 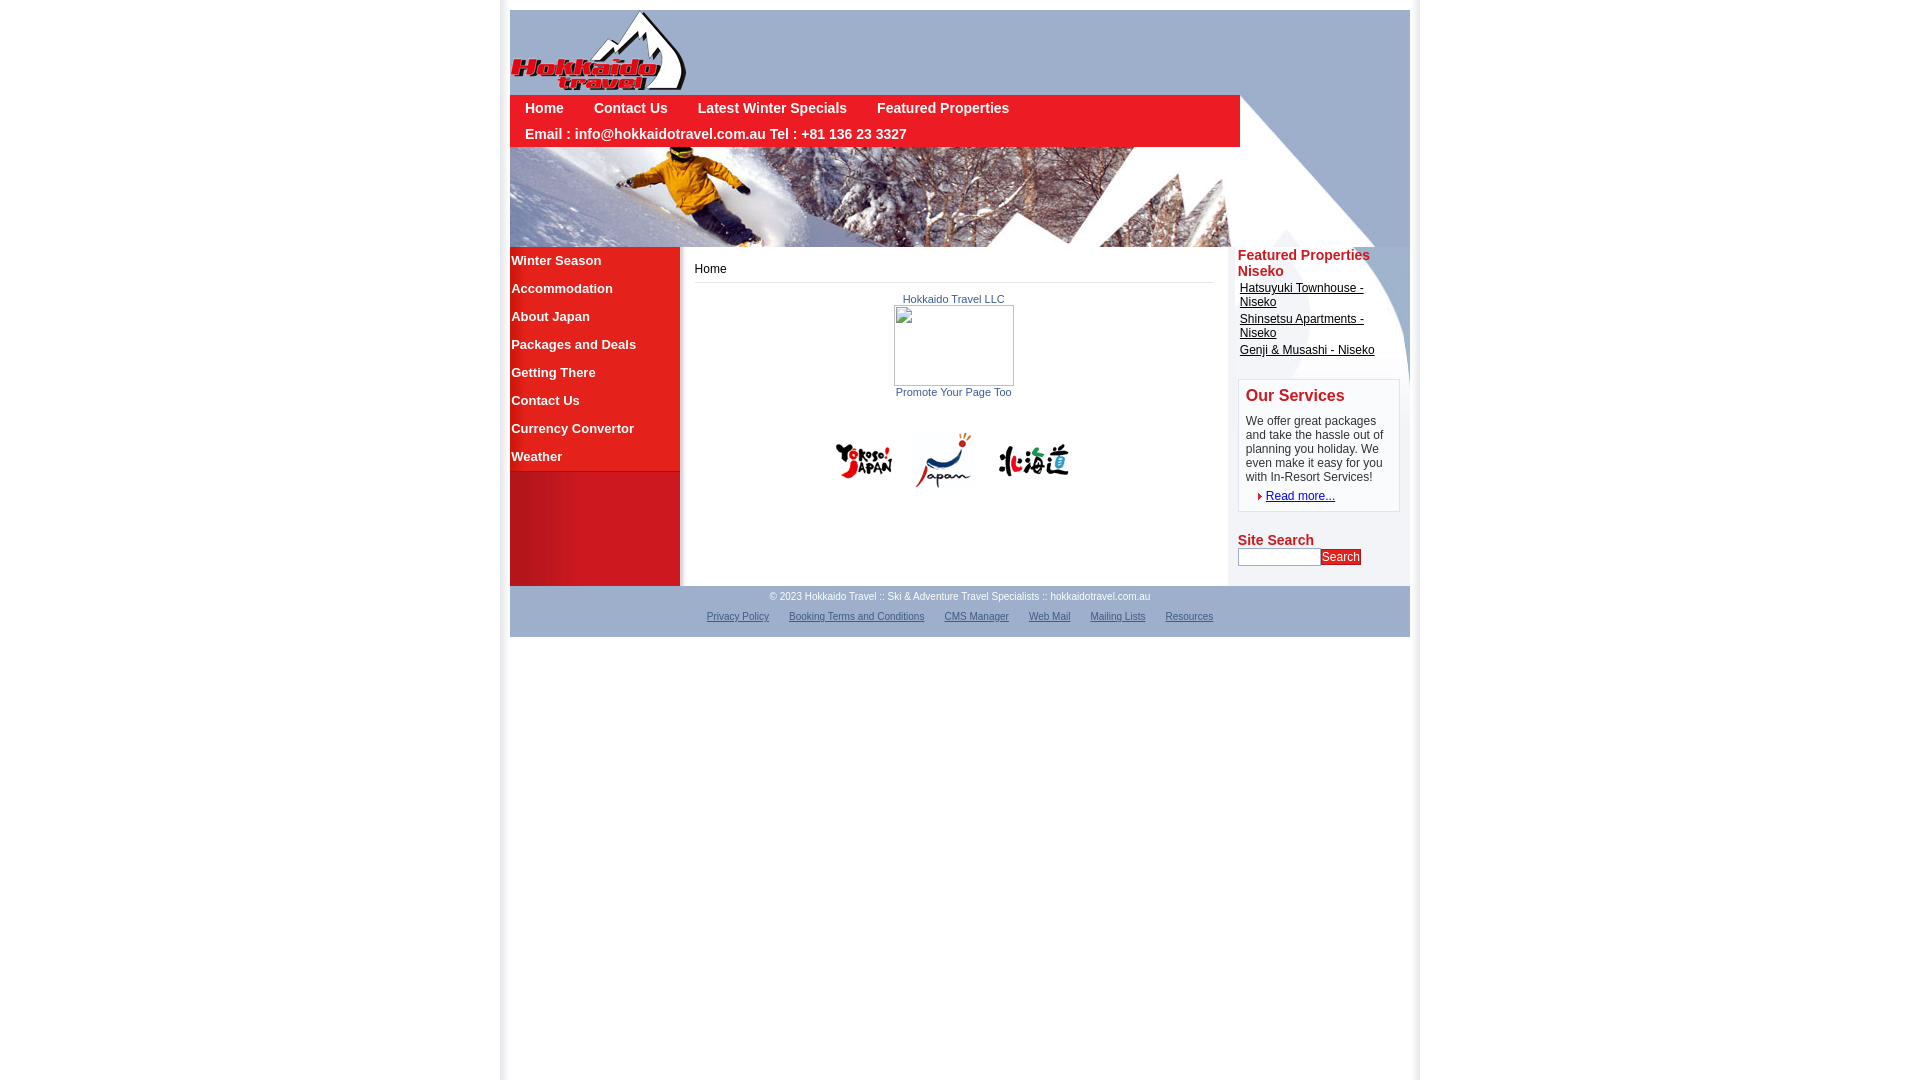 What do you see at coordinates (954, 392) in the screenshot?
I see `Promote Your Page Too` at bounding box center [954, 392].